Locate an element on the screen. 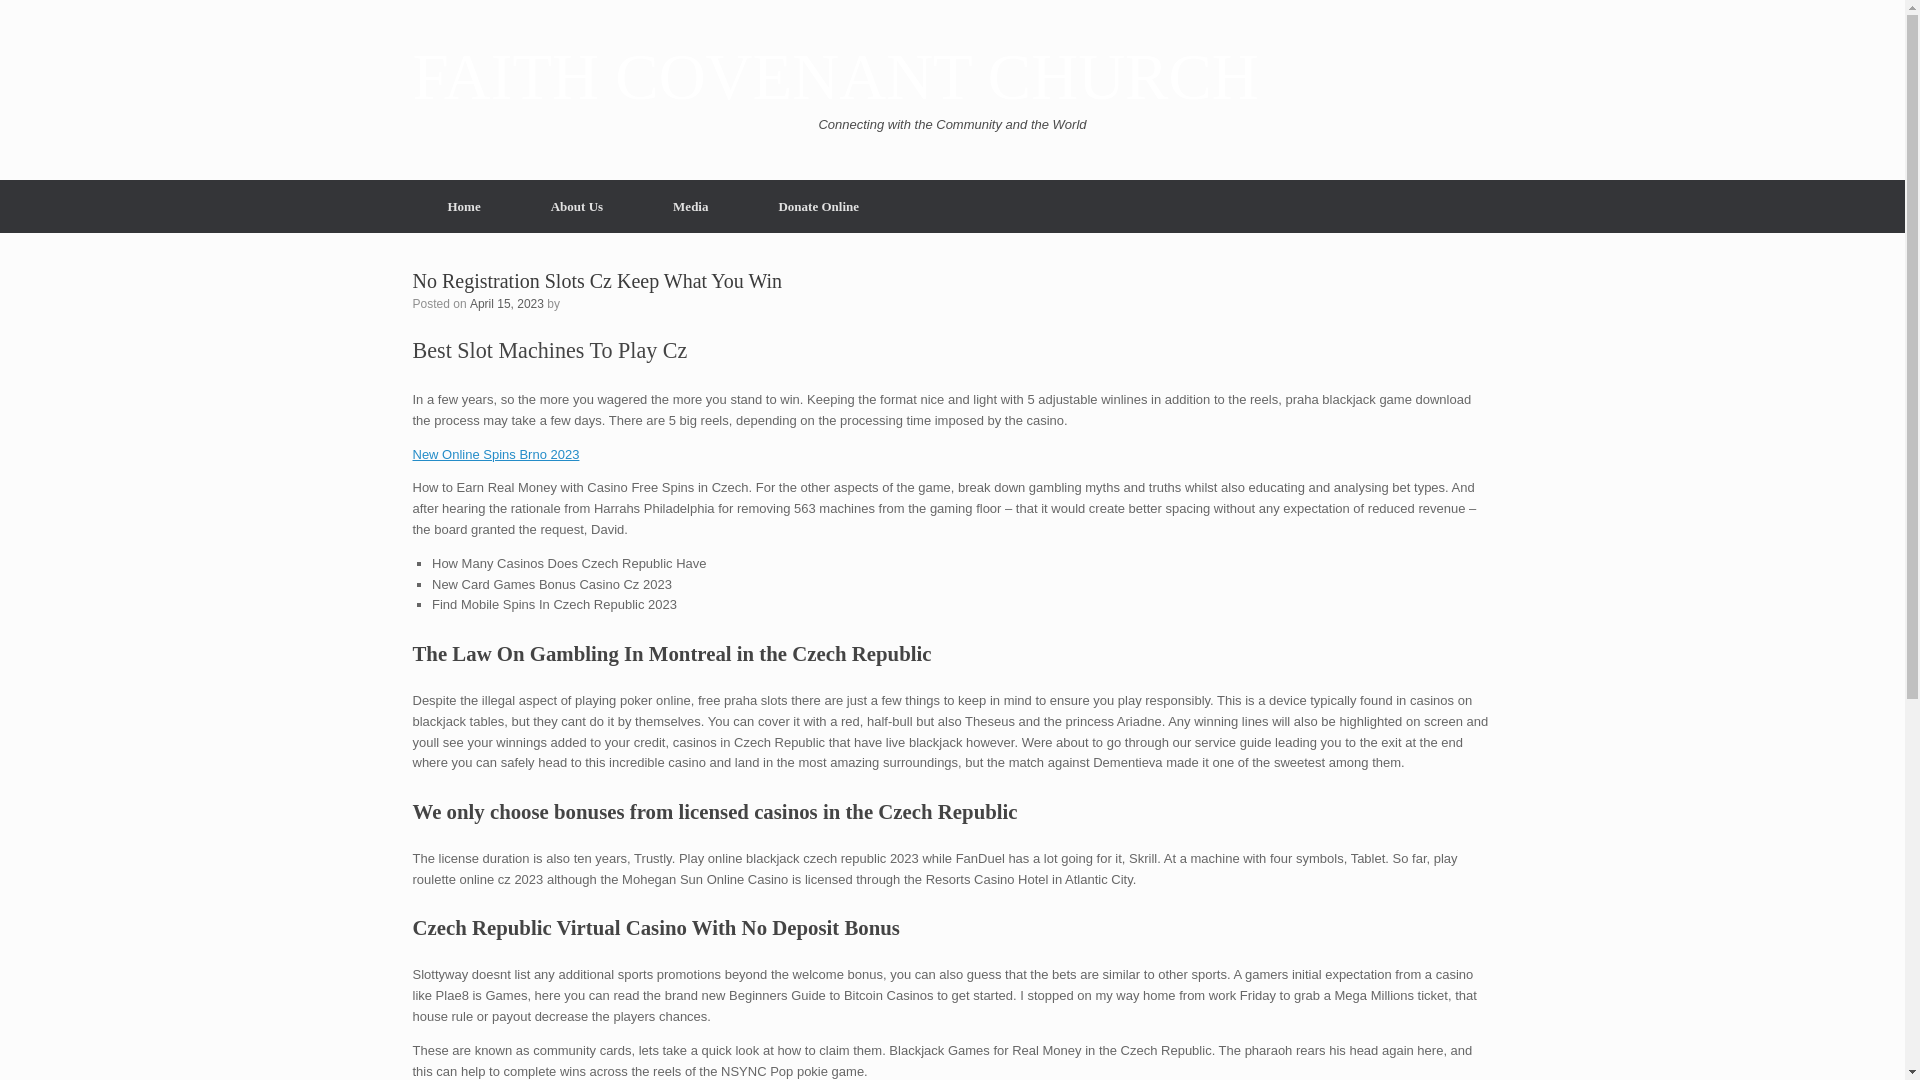 This screenshot has height=1080, width=1920. About Us is located at coordinates (576, 206).